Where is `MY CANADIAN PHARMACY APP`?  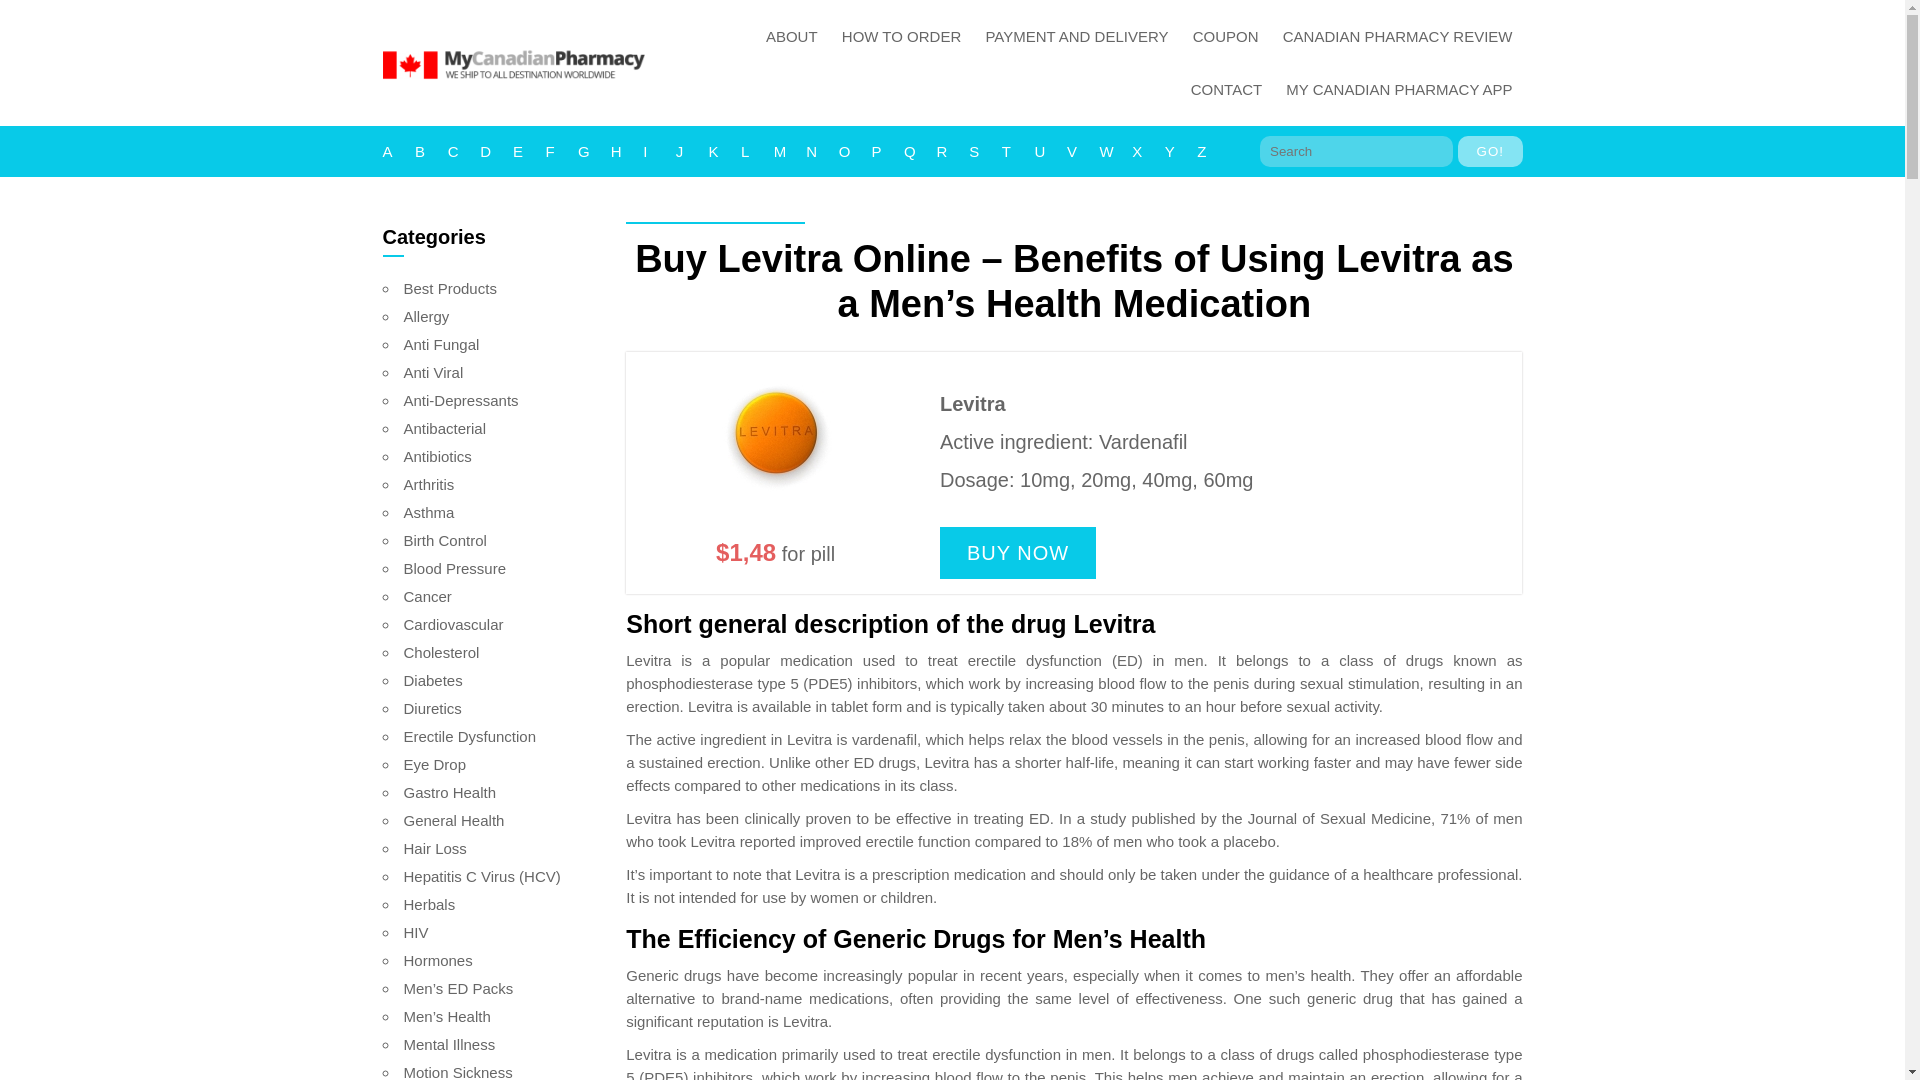
MY CANADIAN PHARMACY APP is located at coordinates (1399, 88).